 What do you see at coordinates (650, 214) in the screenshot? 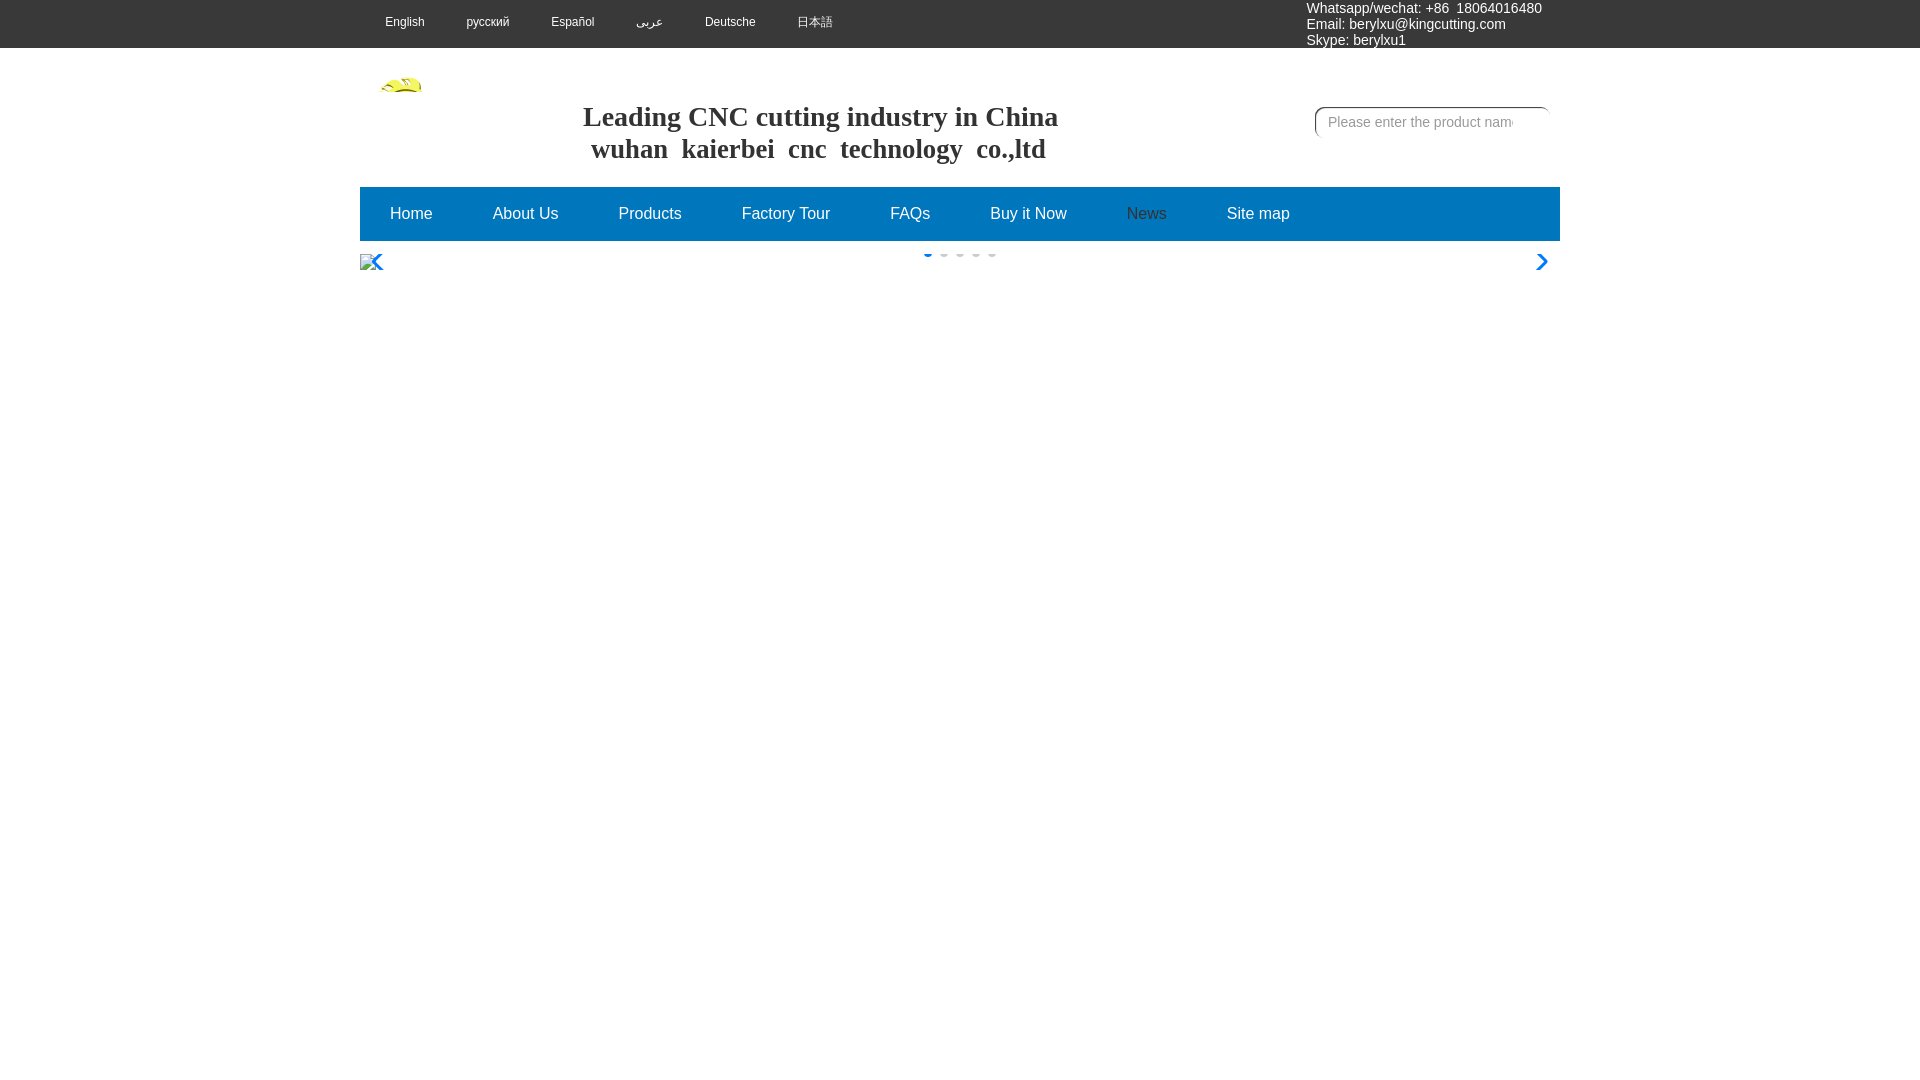
I see `Products` at bounding box center [650, 214].